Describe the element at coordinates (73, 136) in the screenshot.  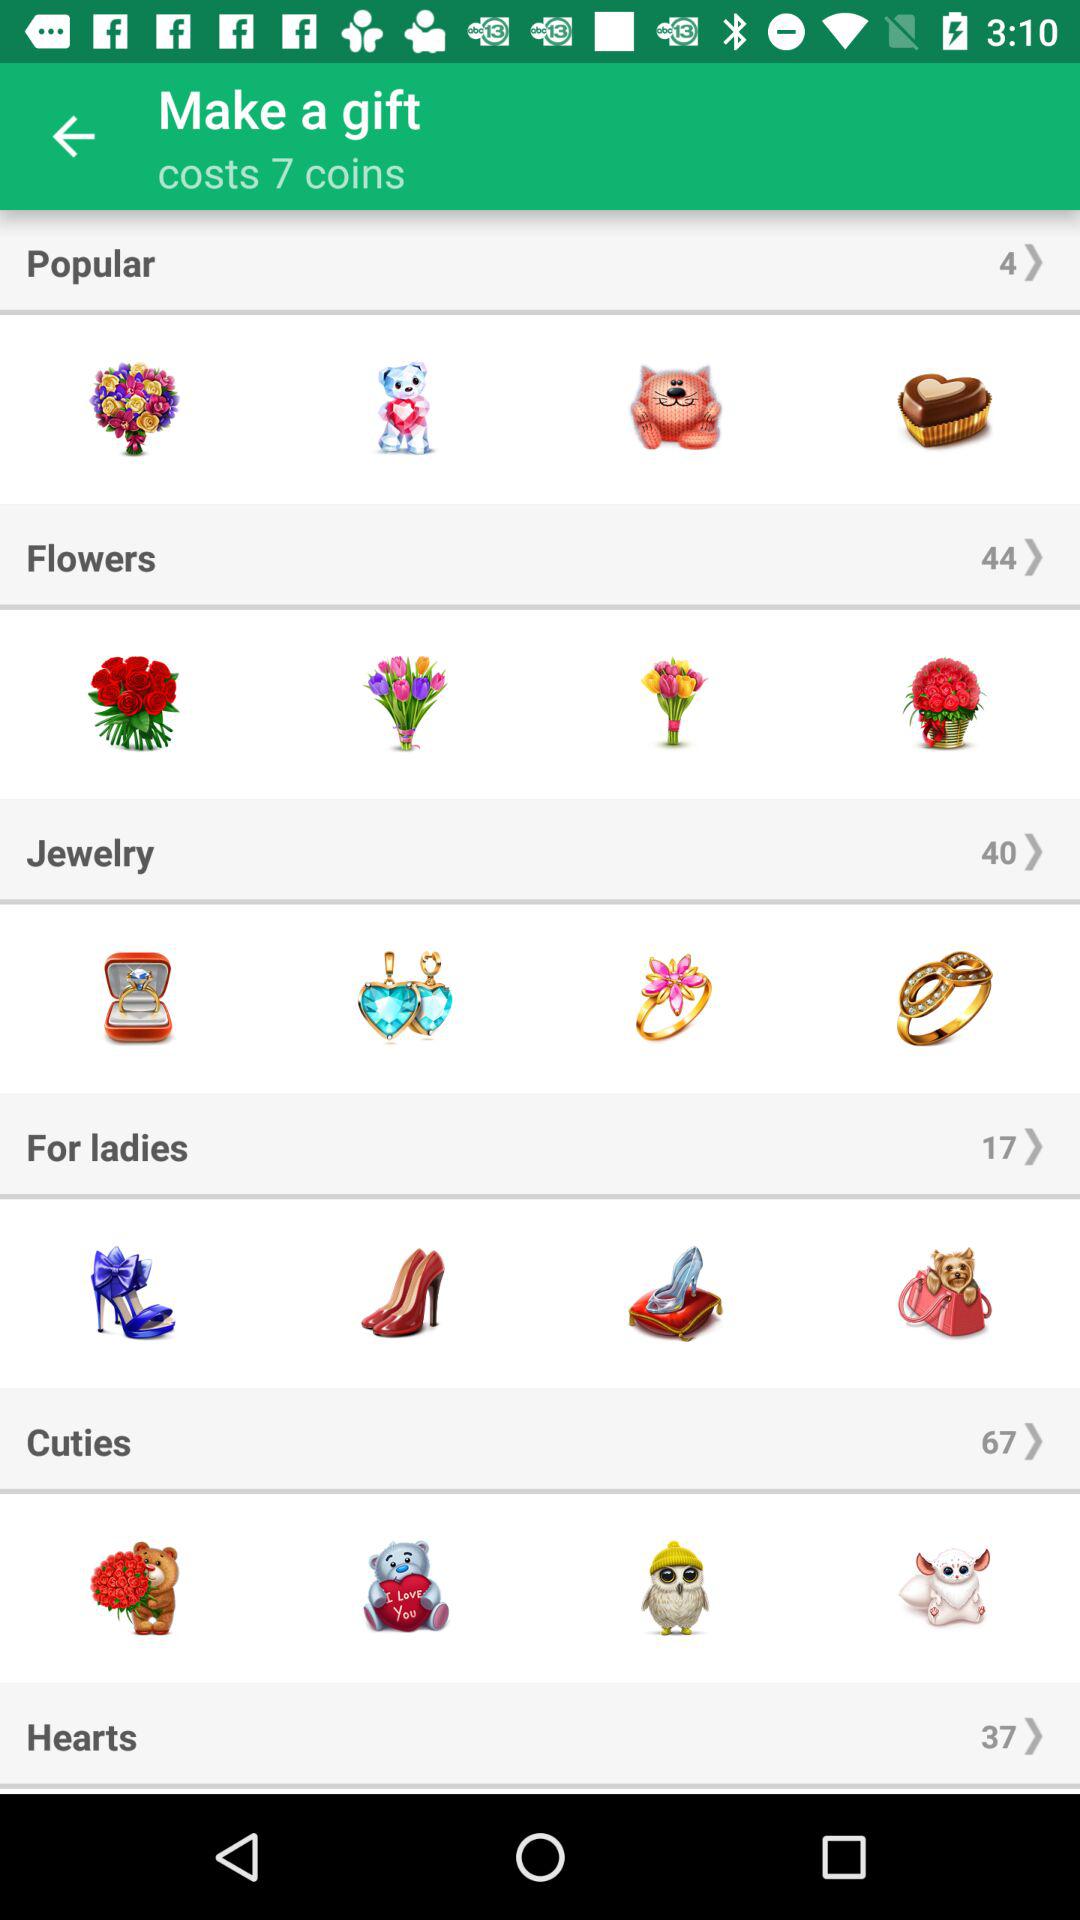
I see `tap the app to the left of the make a gift app` at that location.